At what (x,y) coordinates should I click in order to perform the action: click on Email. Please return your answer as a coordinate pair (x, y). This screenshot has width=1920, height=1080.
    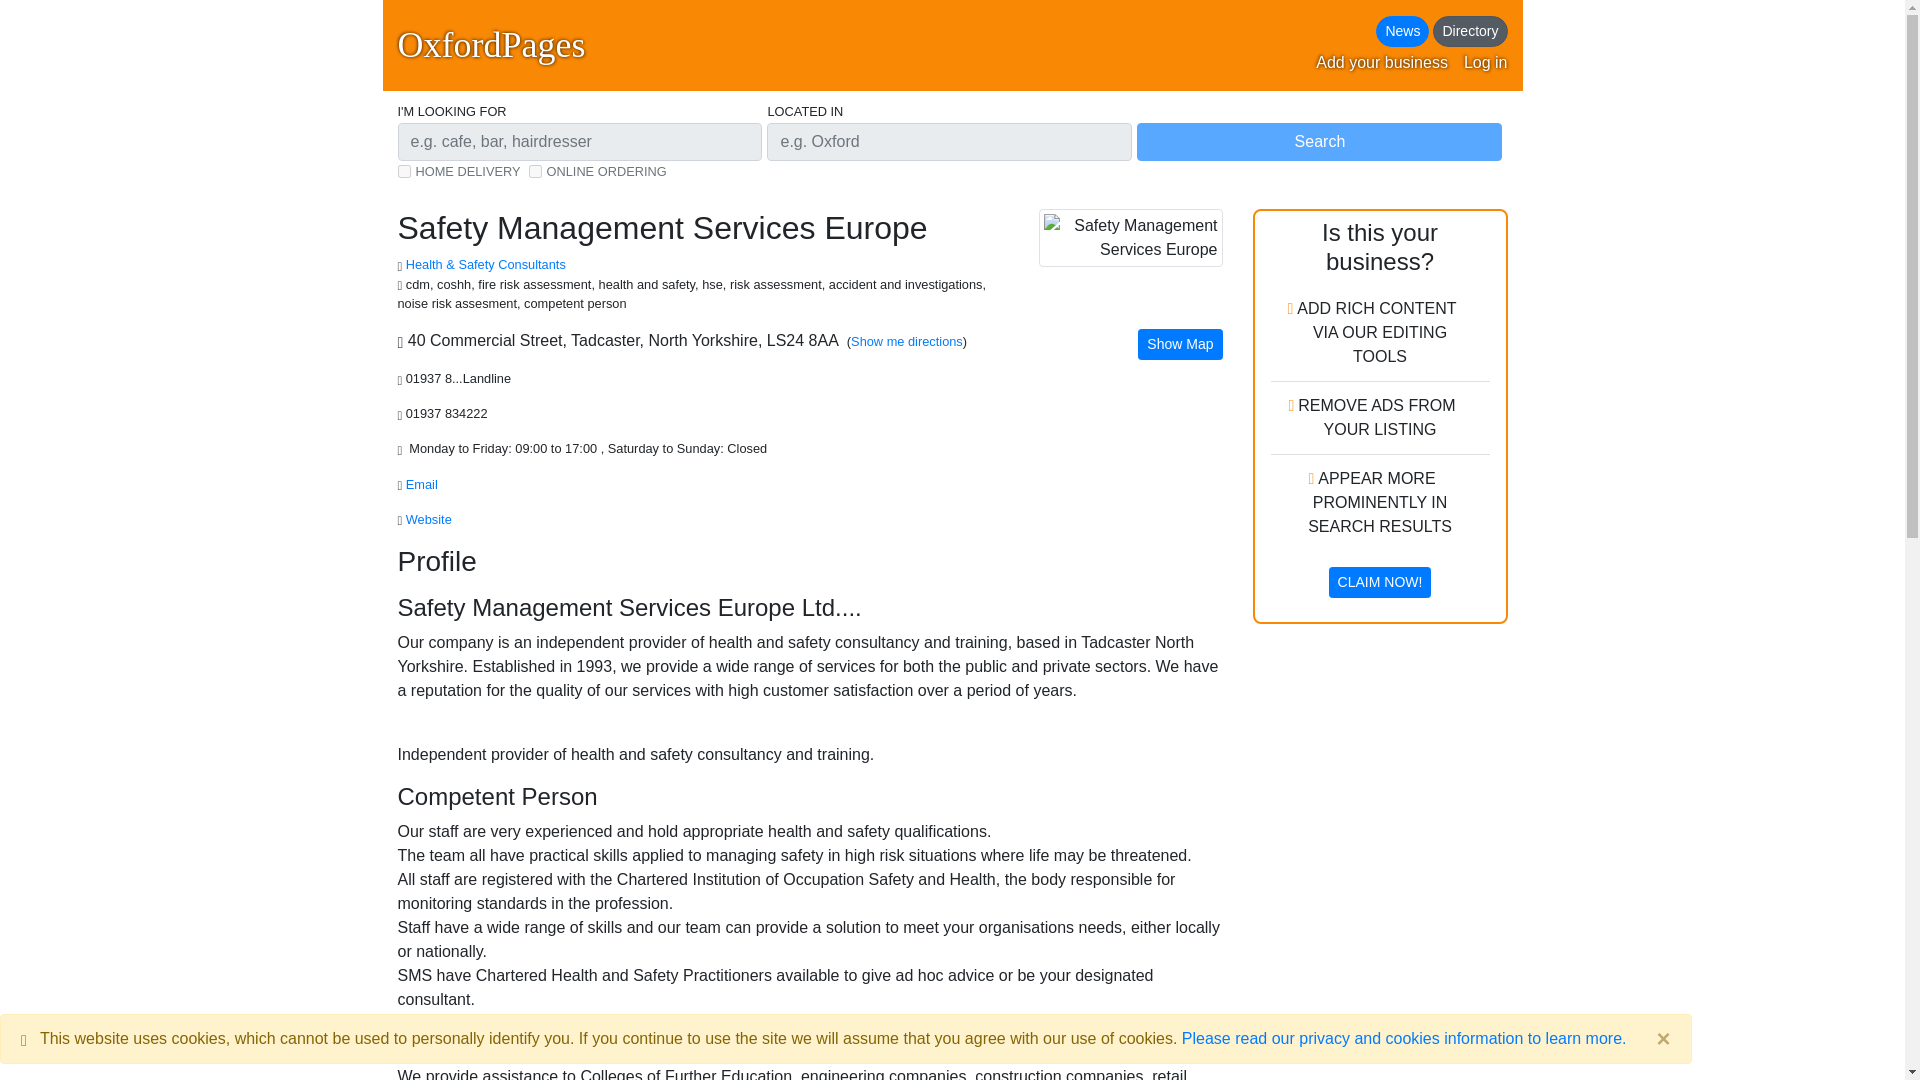
    Looking at the image, I should click on (421, 484).